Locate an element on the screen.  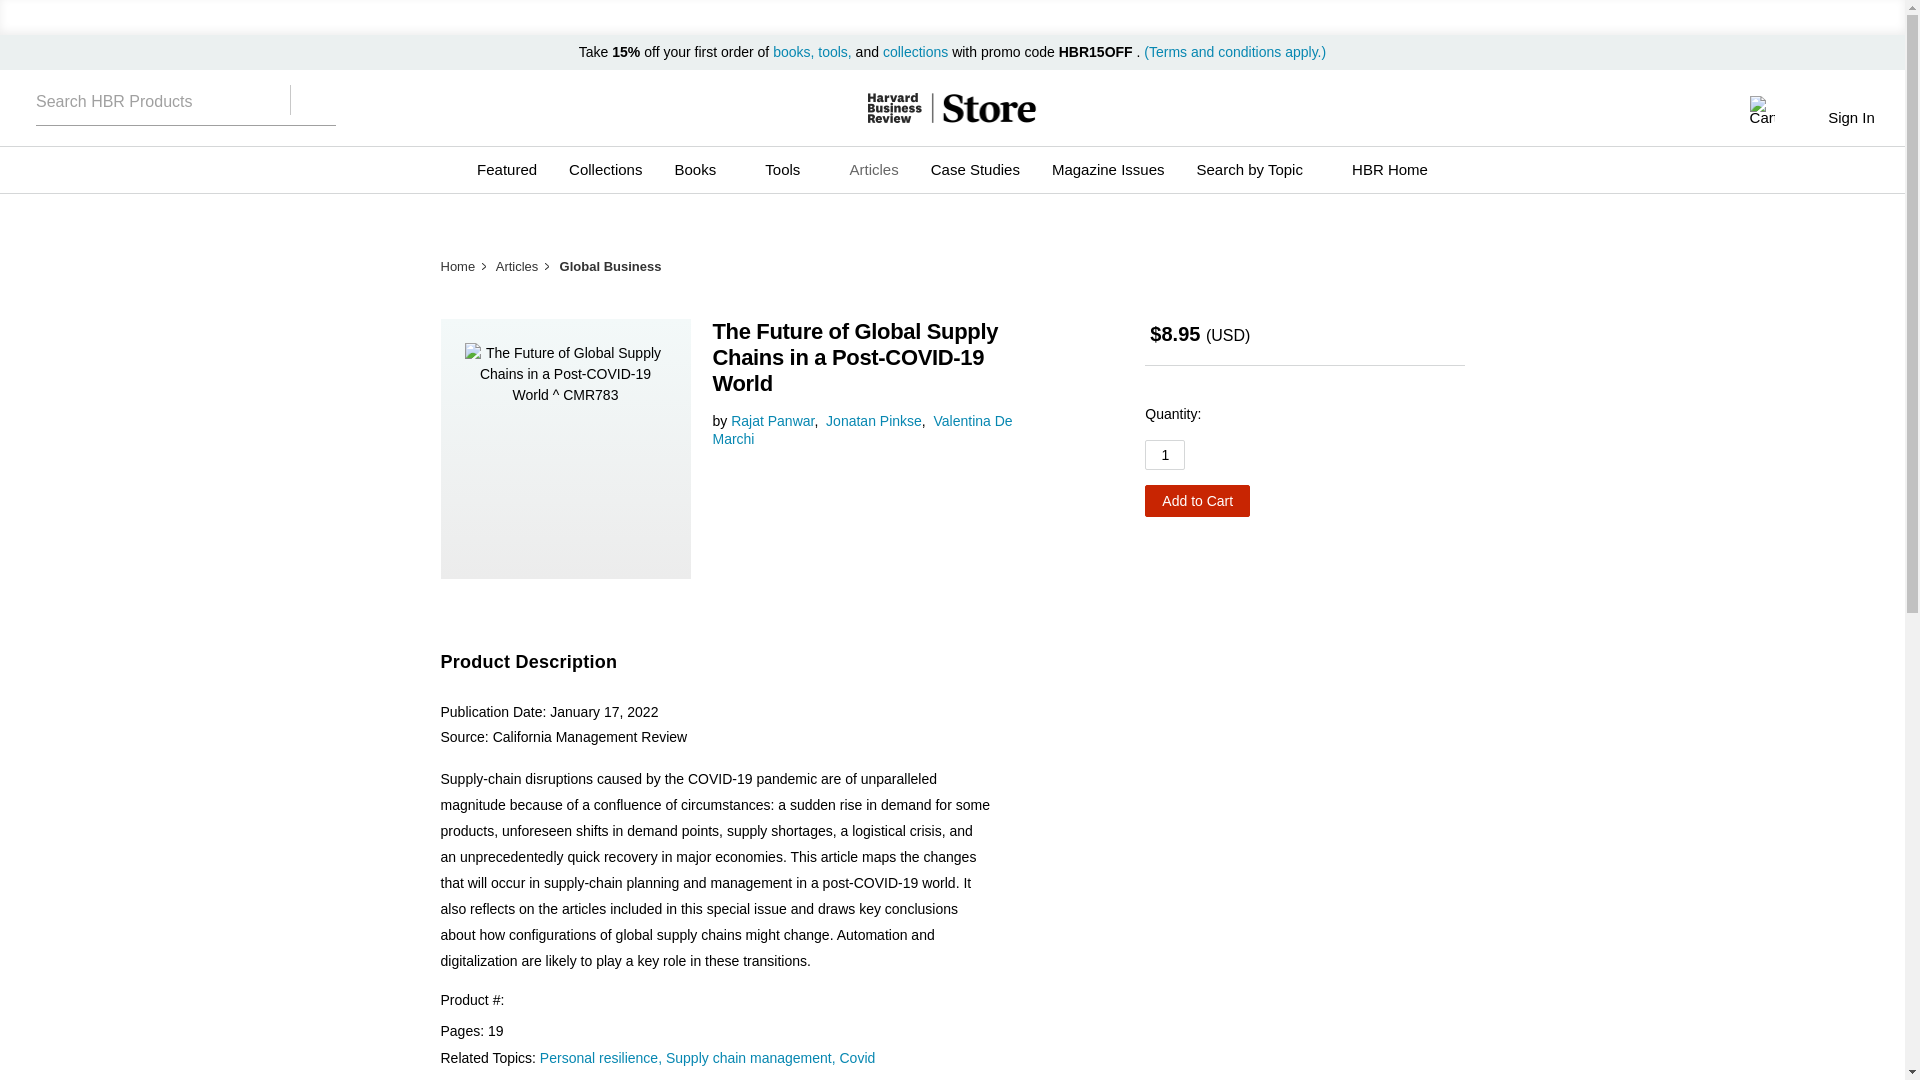
tools, is located at coordinates (834, 52).